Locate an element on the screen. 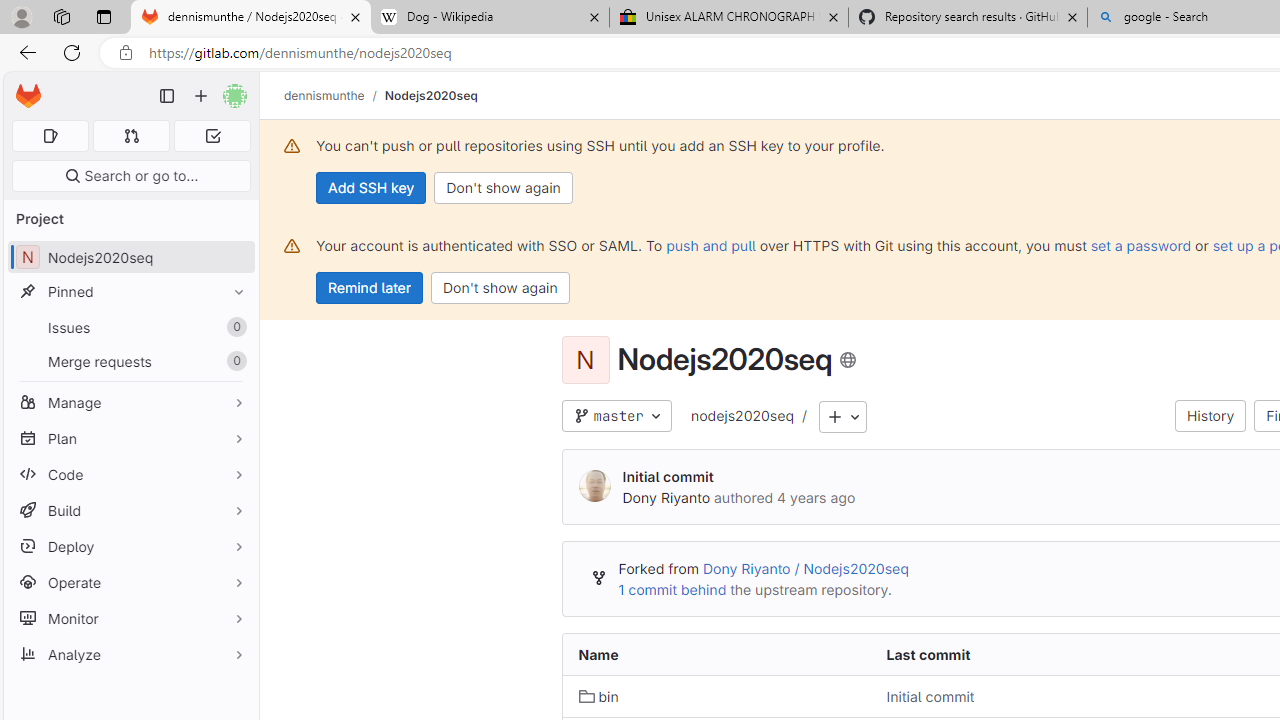  NNodejs2020seq is located at coordinates (130, 258).